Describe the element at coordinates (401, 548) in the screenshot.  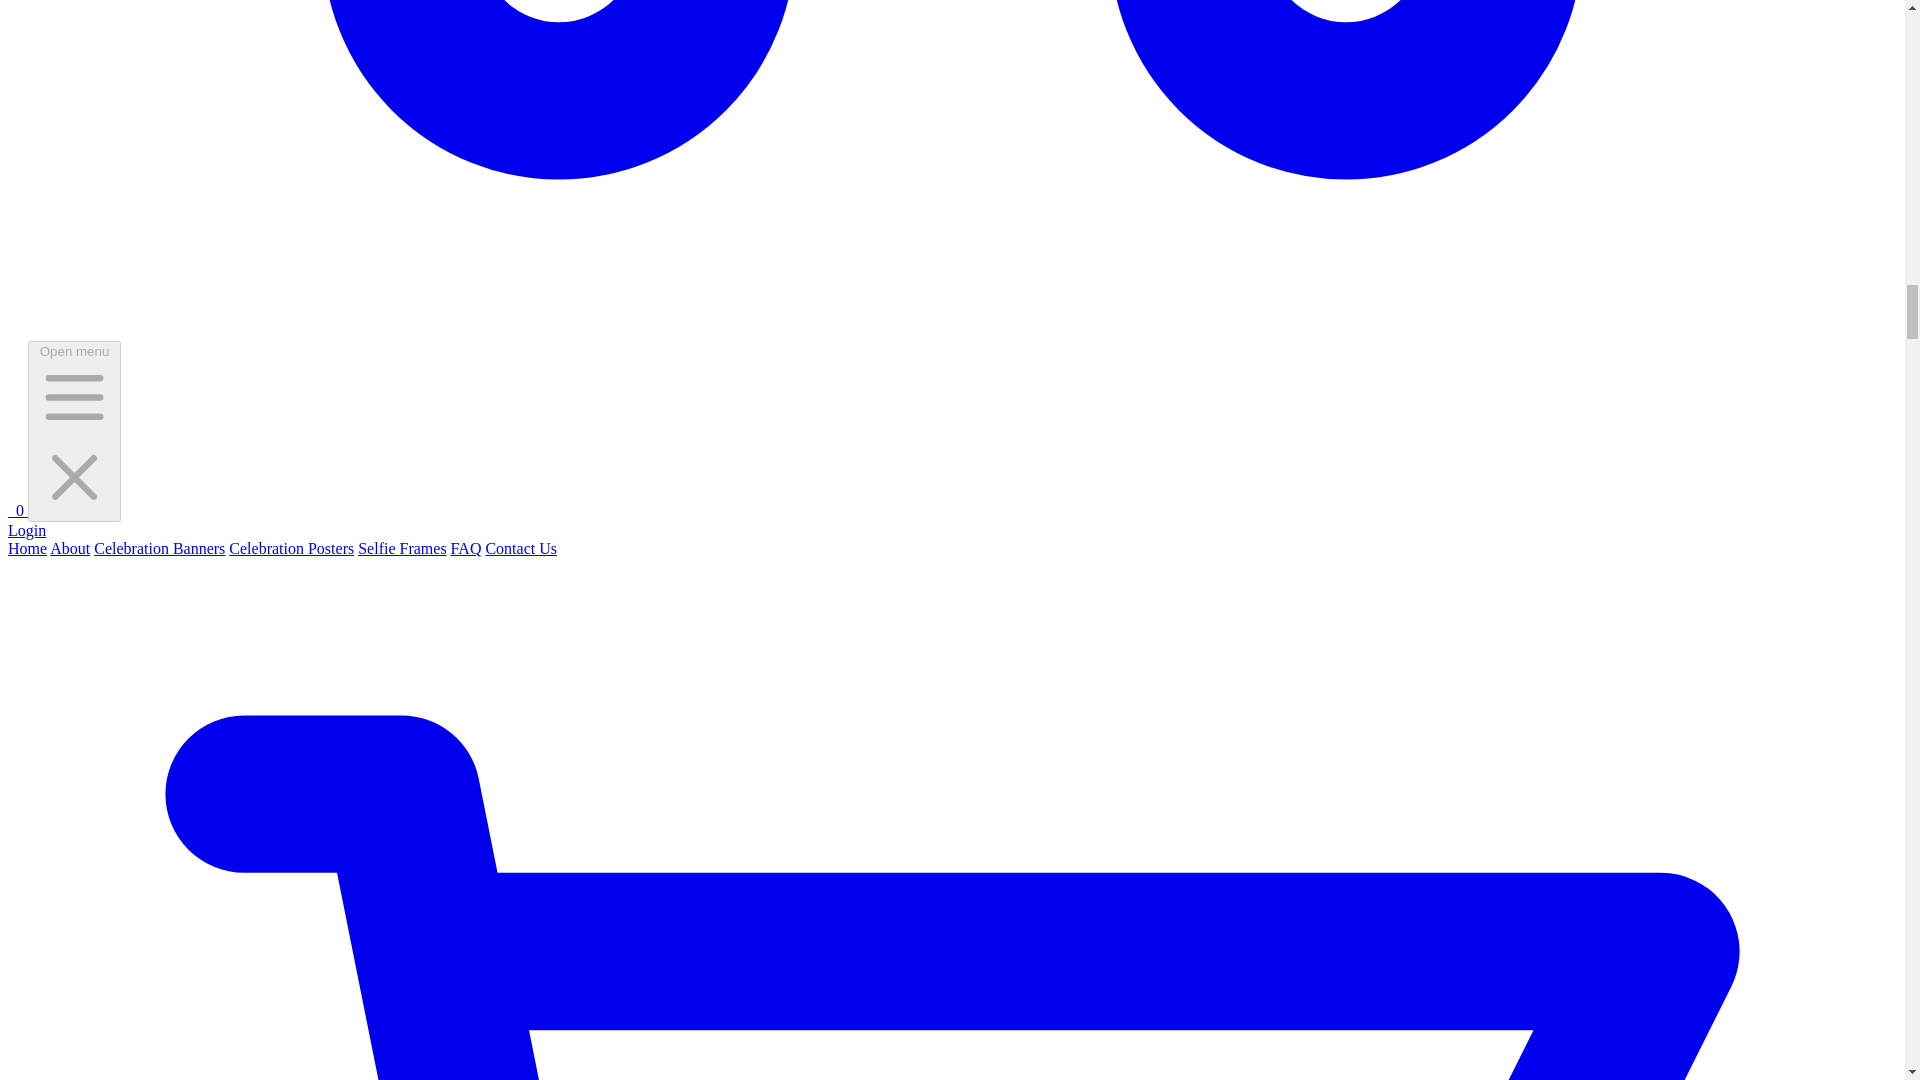
I see `Selfie Frames` at that location.